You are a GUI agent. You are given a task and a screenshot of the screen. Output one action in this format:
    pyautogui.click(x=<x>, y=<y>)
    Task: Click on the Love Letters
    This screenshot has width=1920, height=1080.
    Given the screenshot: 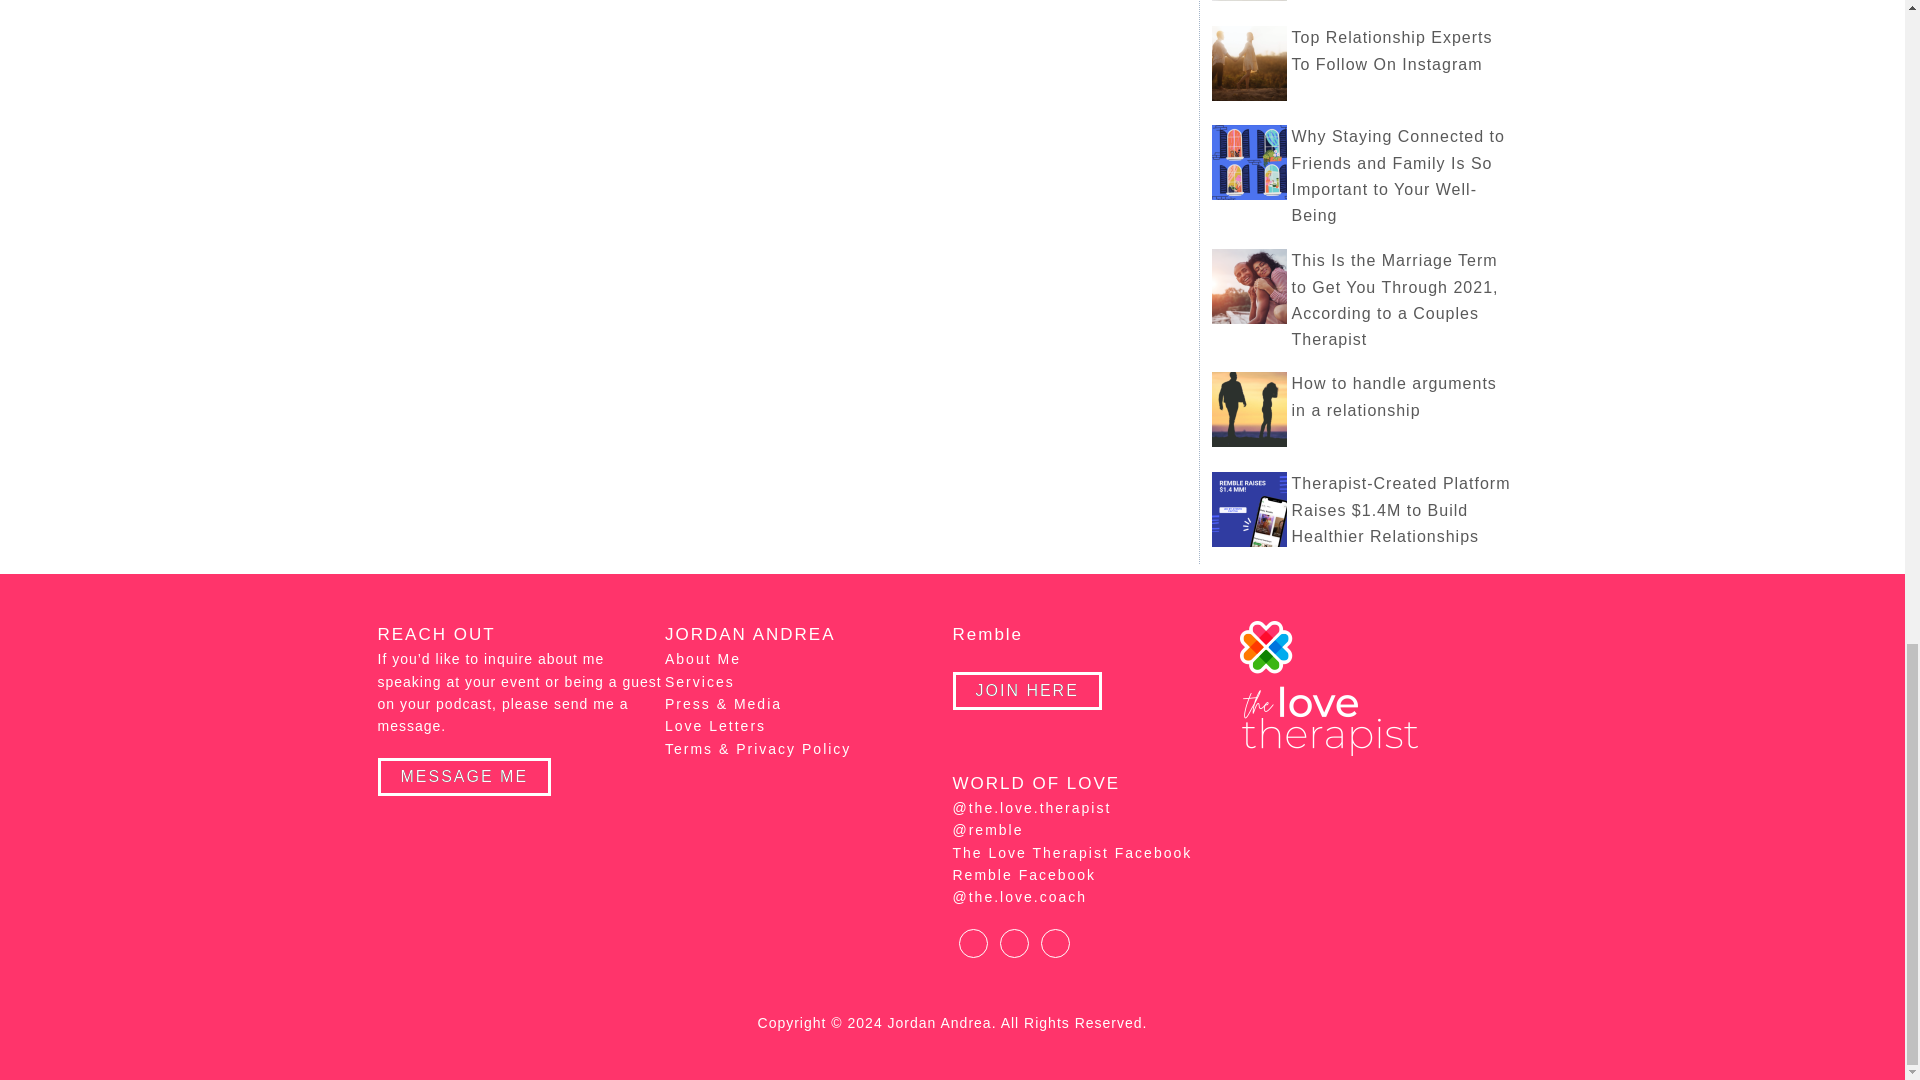 What is the action you would take?
    pyautogui.click(x=715, y=726)
    